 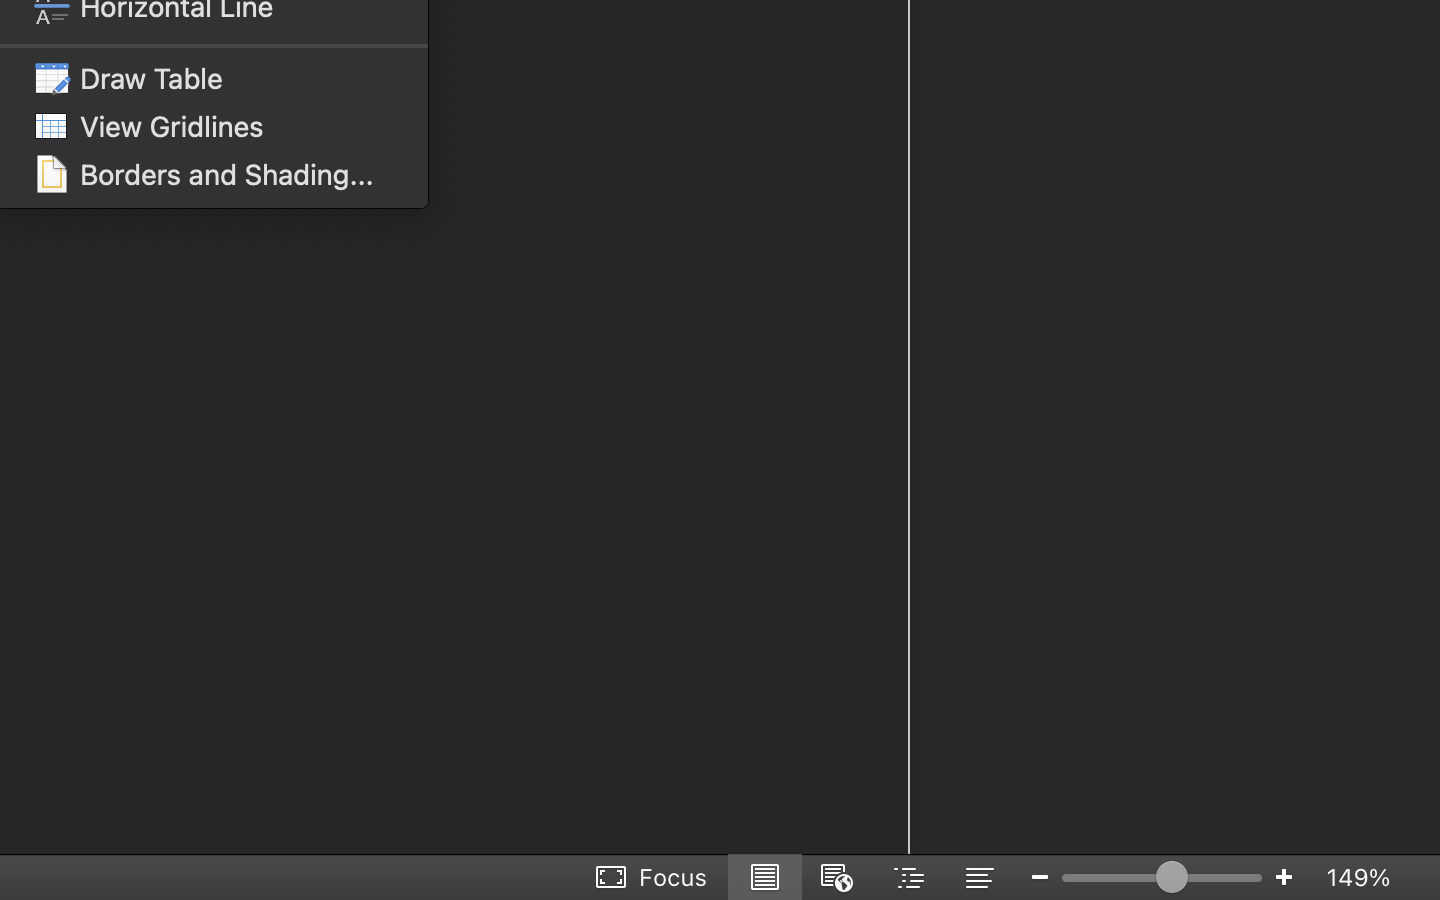 I want to click on 0, so click(x=653, y=877).